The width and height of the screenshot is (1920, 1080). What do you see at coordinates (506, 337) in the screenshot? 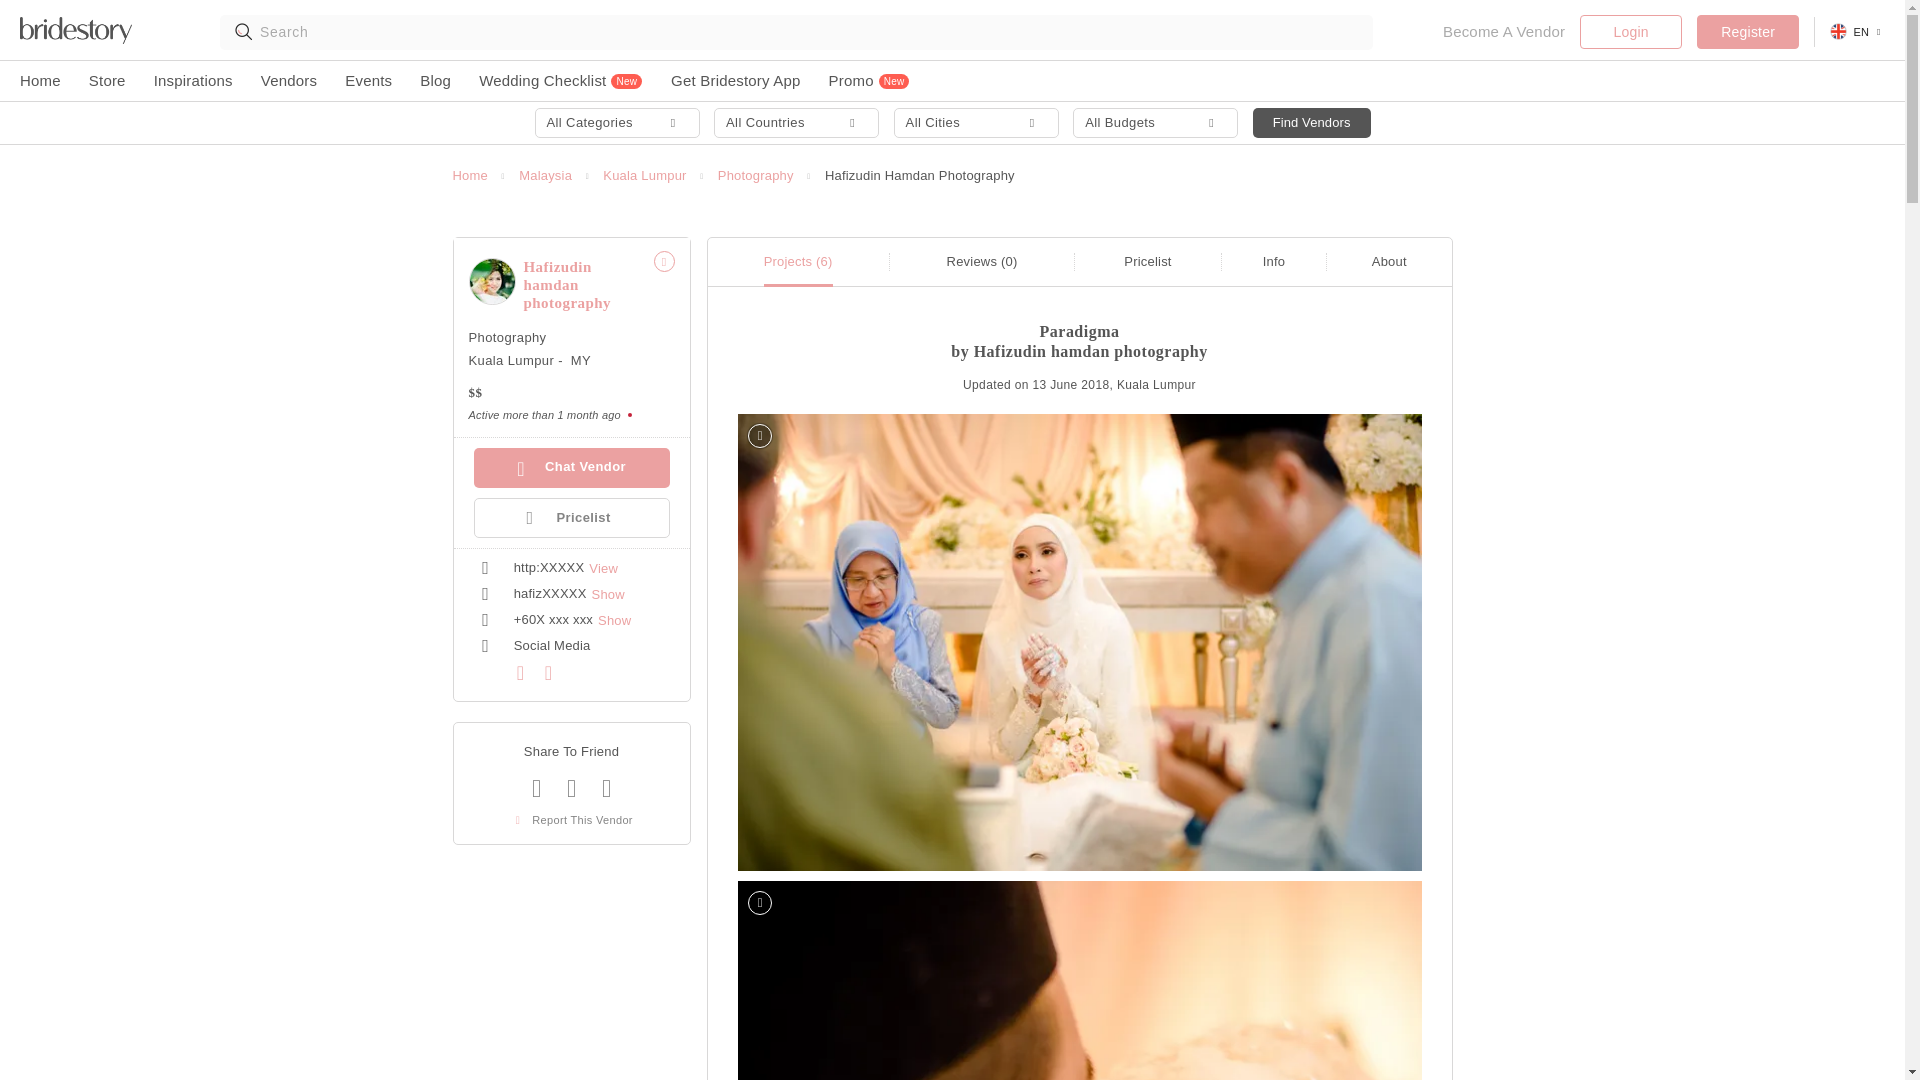
I see `Photography` at bounding box center [506, 337].